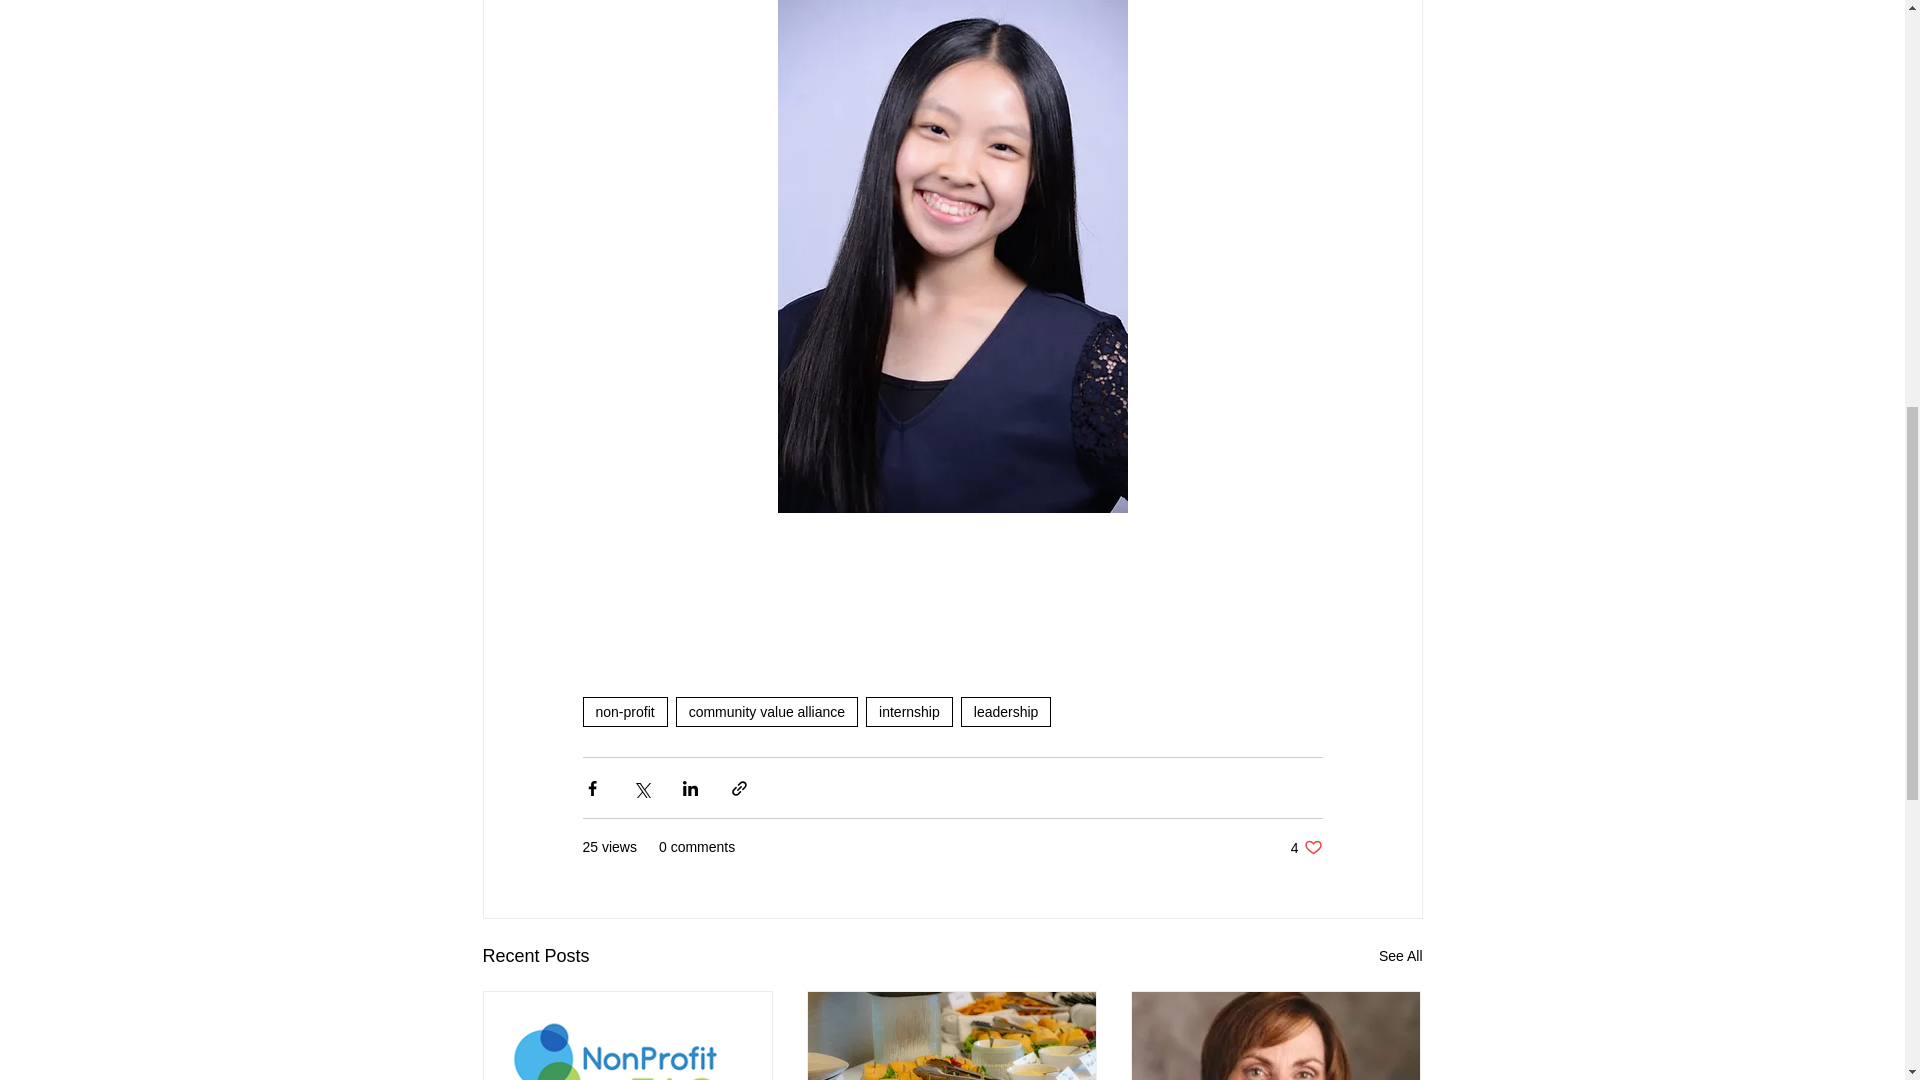 The image size is (1920, 1080). Describe the element at coordinates (908, 711) in the screenshot. I see `internship` at that location.